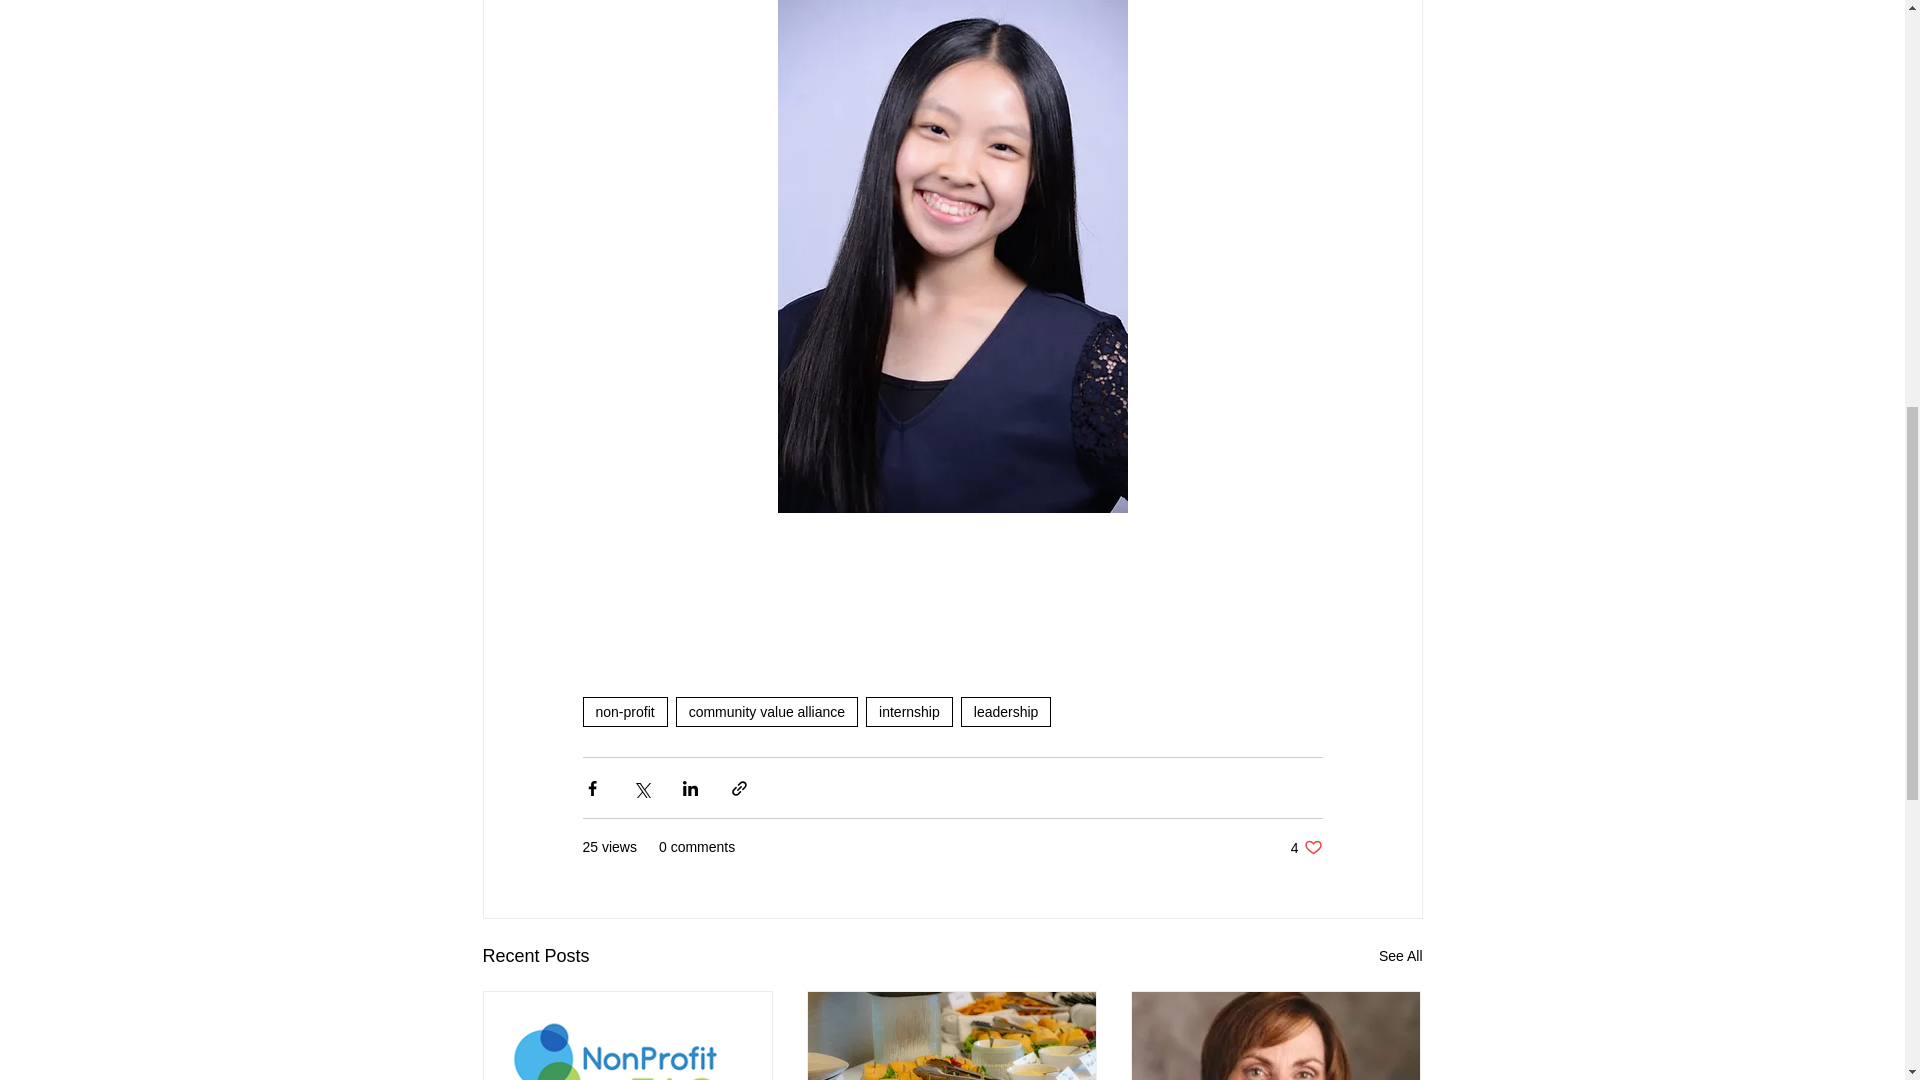 The image size is (1920, 1080). Describe the element at coordinates (908, 711) in the screenshot. I see `internship` at that location.